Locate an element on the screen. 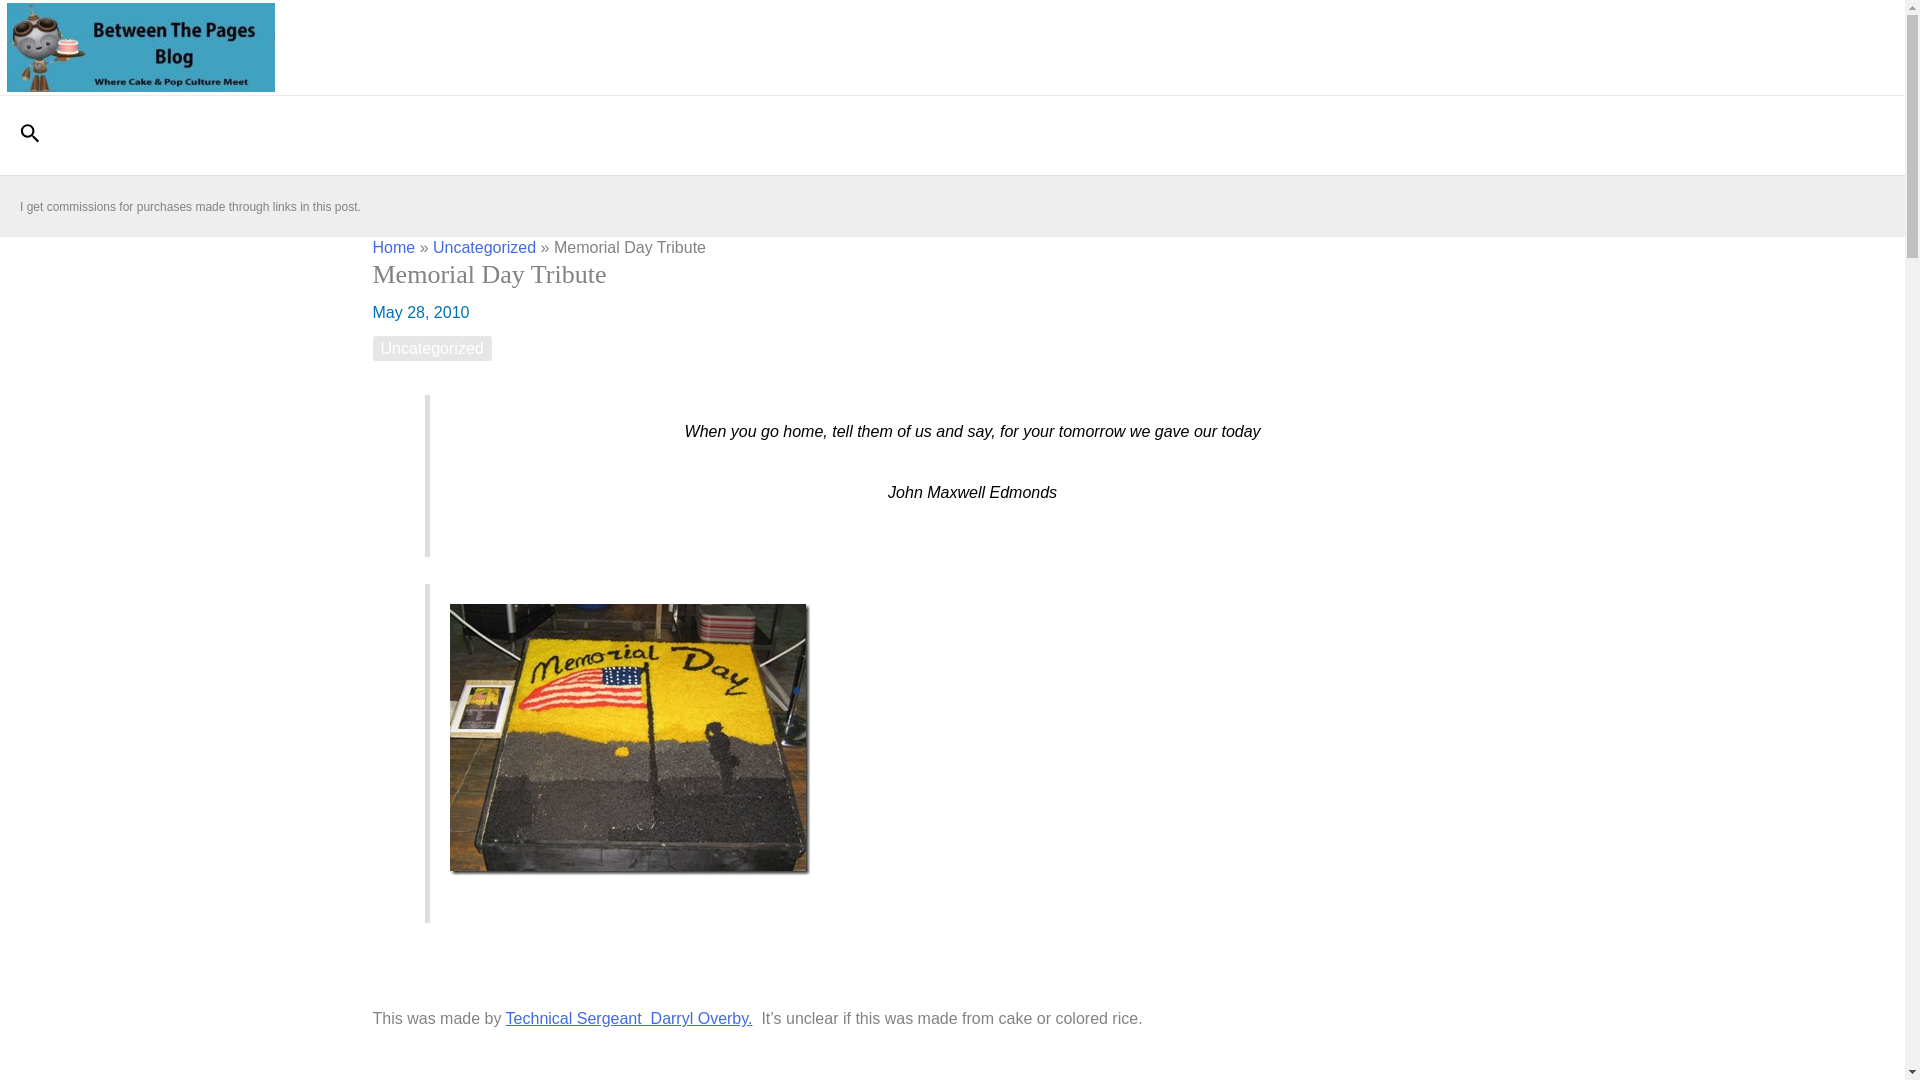 The width and height of the screenshot is (1920, 1080). Search is located at coordinates (30, 135).